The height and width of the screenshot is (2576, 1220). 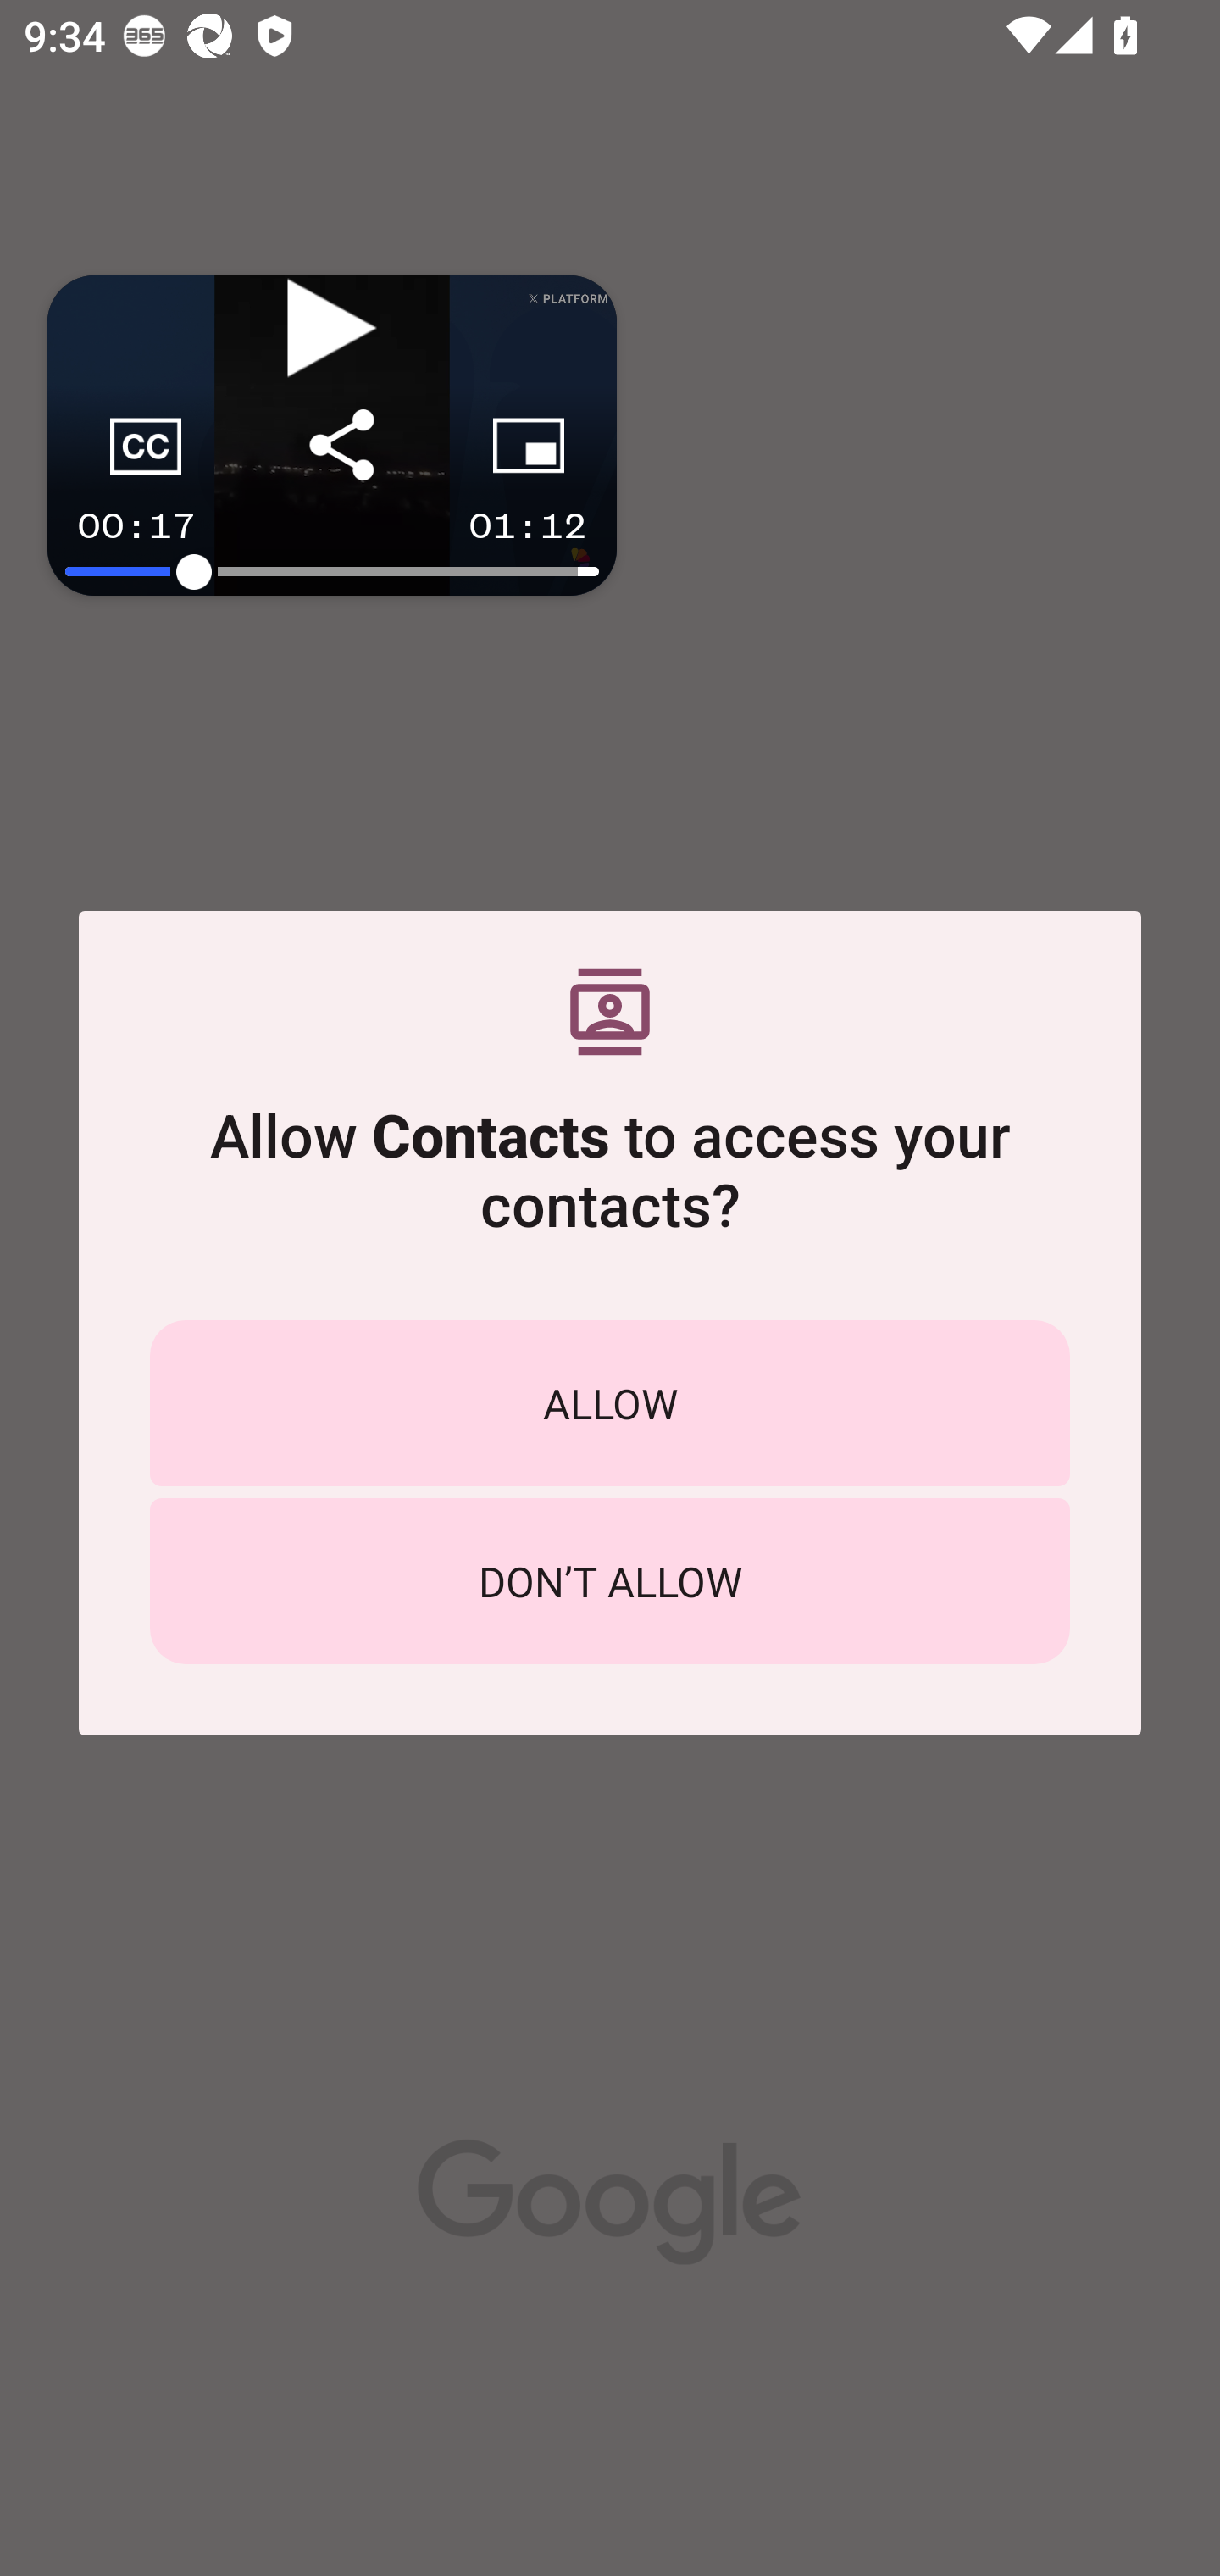 What do you see at coordinates (610, 1402) in the screenshot?
I see `ALLOW` at bounding box center [610, 1402].